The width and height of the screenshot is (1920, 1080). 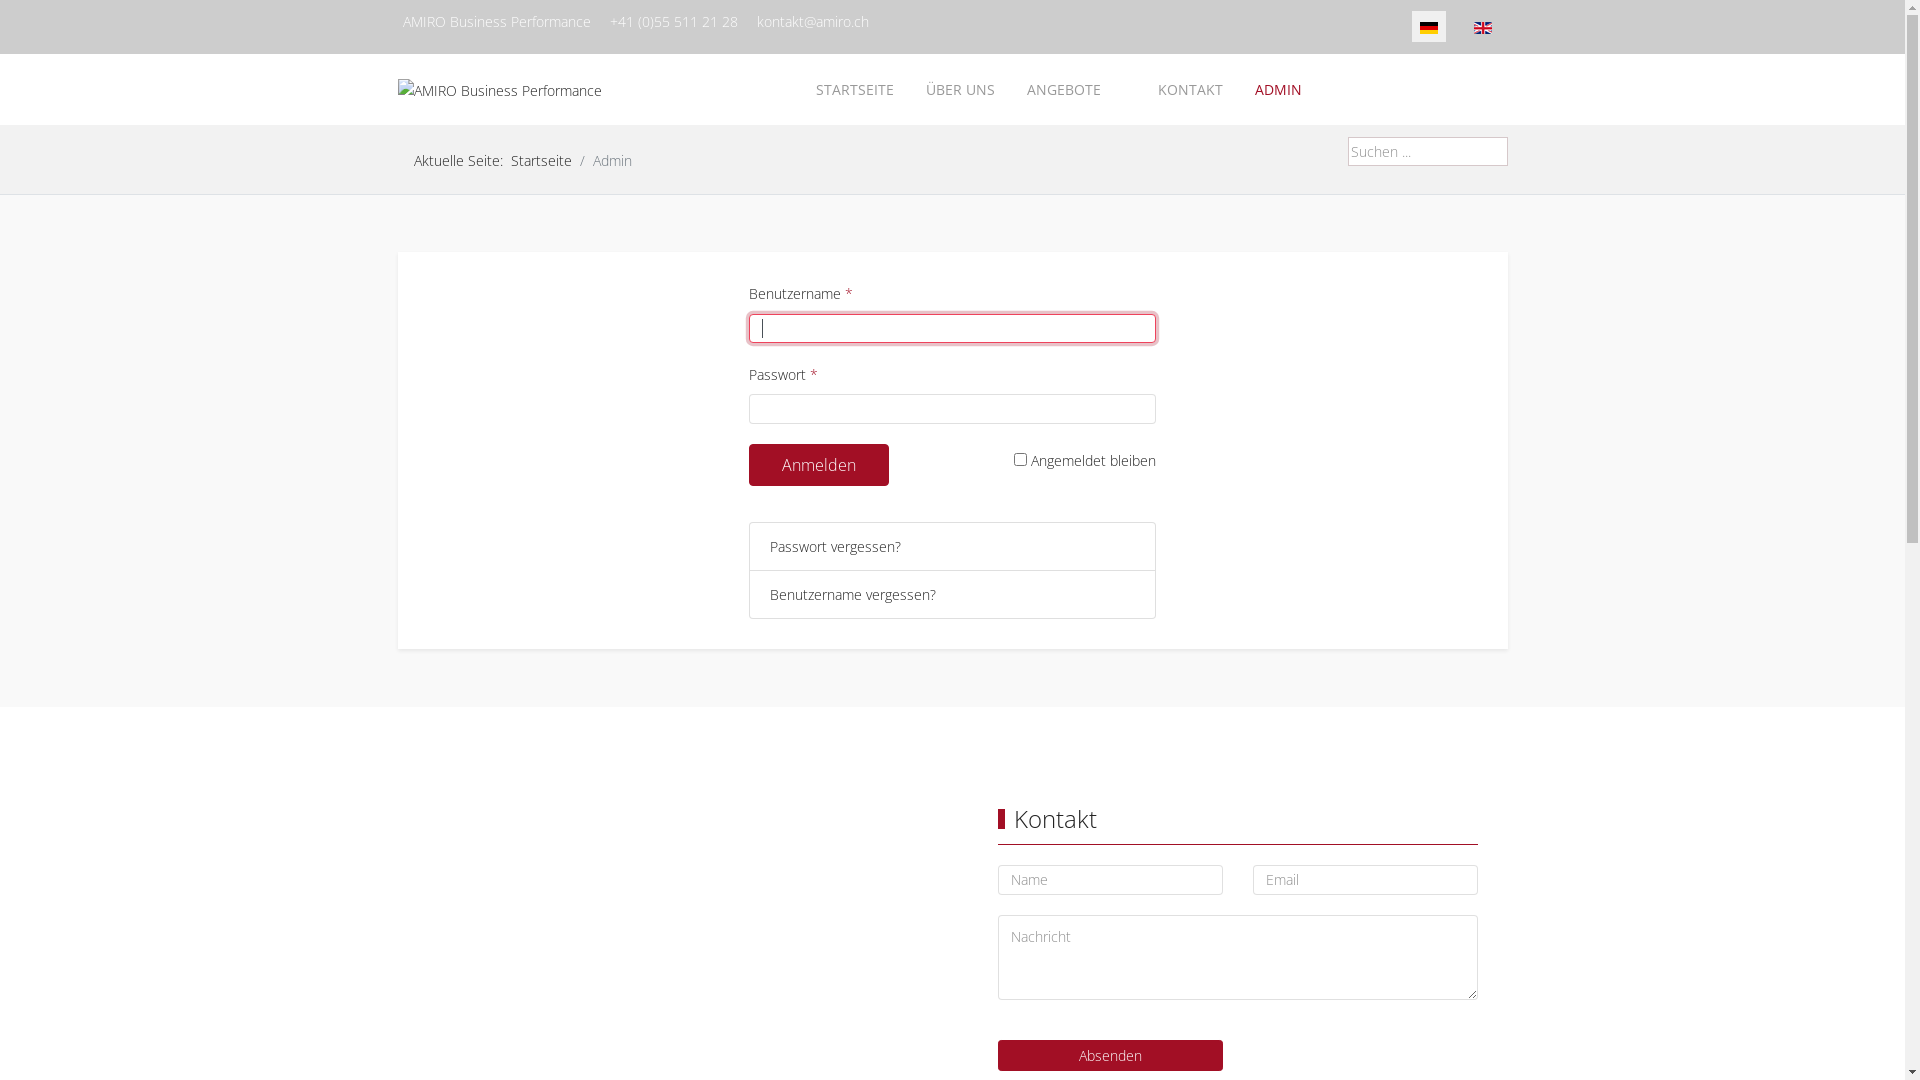 What do you see at coordinates (836, 546) in the screenshot?
I see `Passwort vergessen?` at bounding box center [836, 546].